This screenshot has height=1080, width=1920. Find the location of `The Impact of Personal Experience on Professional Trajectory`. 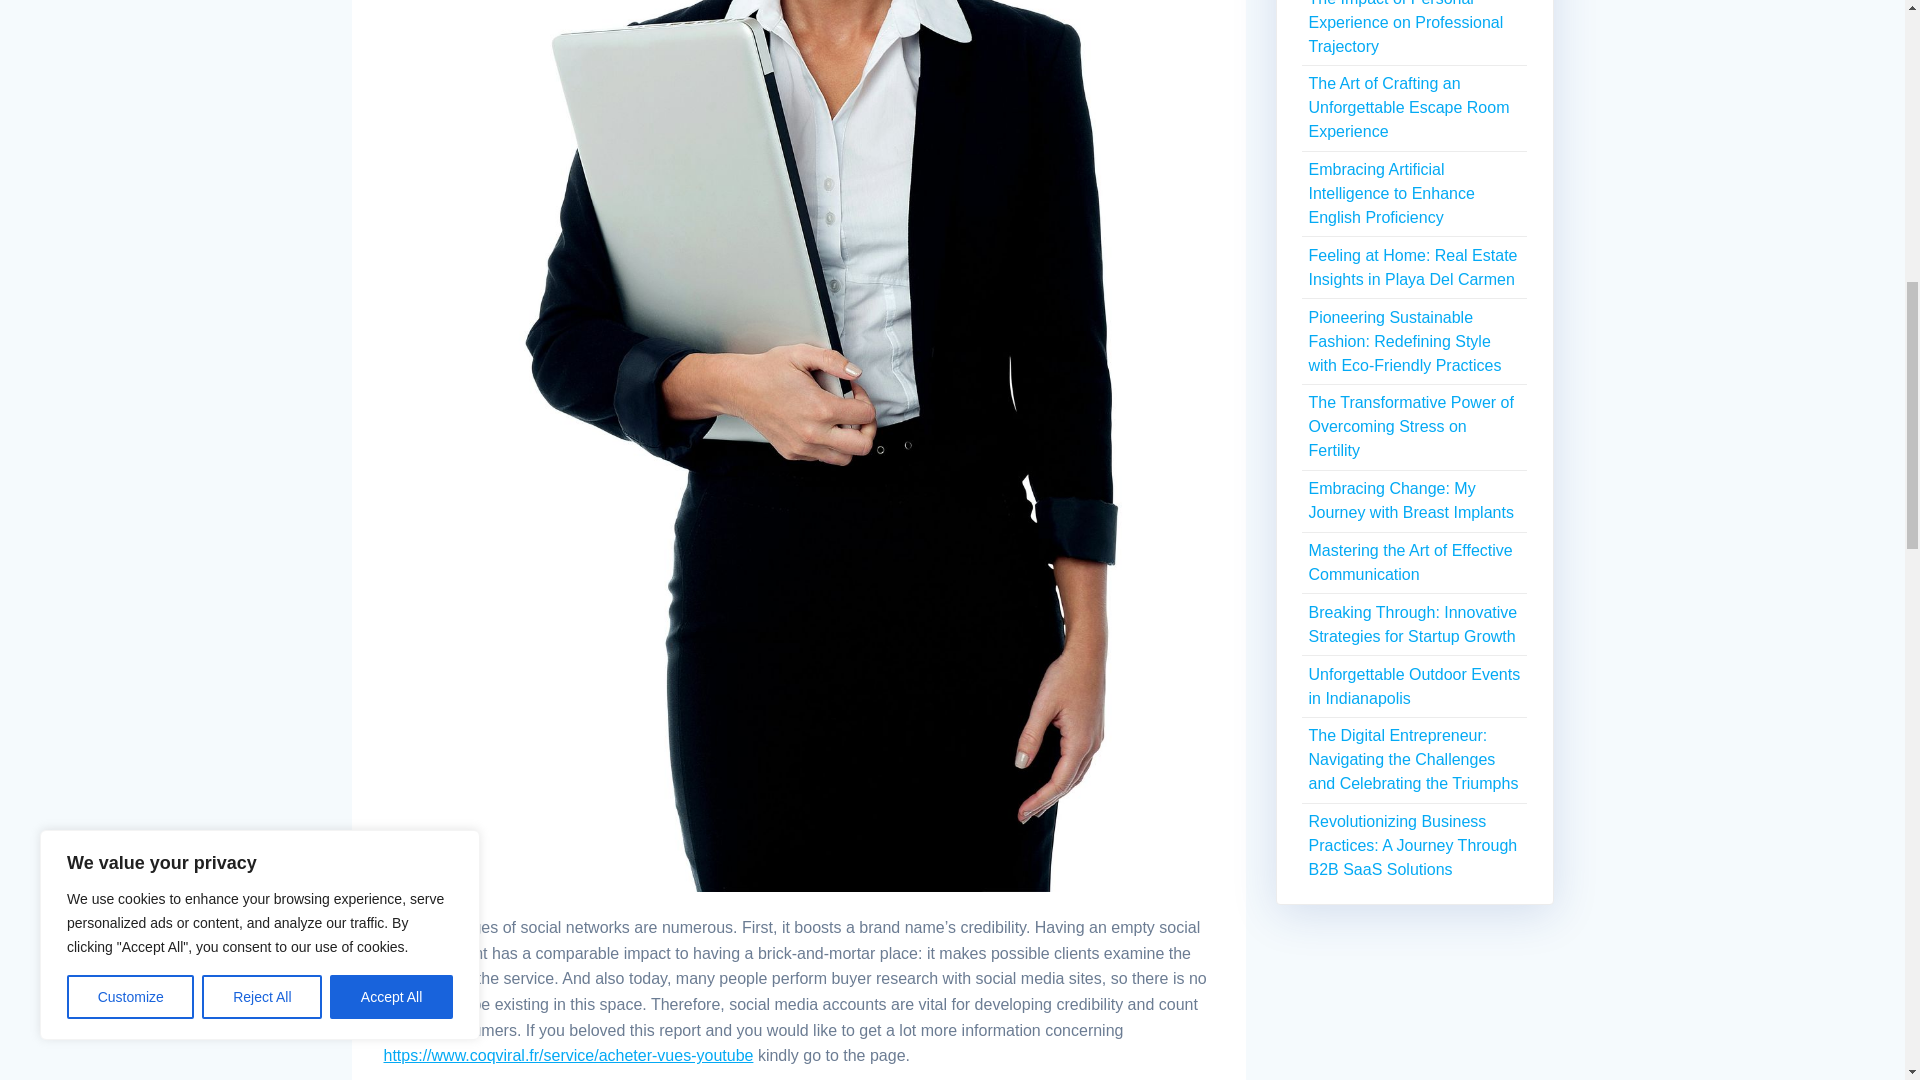

The Impact of Personal Experience on Professional Trajectory is located at coordinates (1405, 28).